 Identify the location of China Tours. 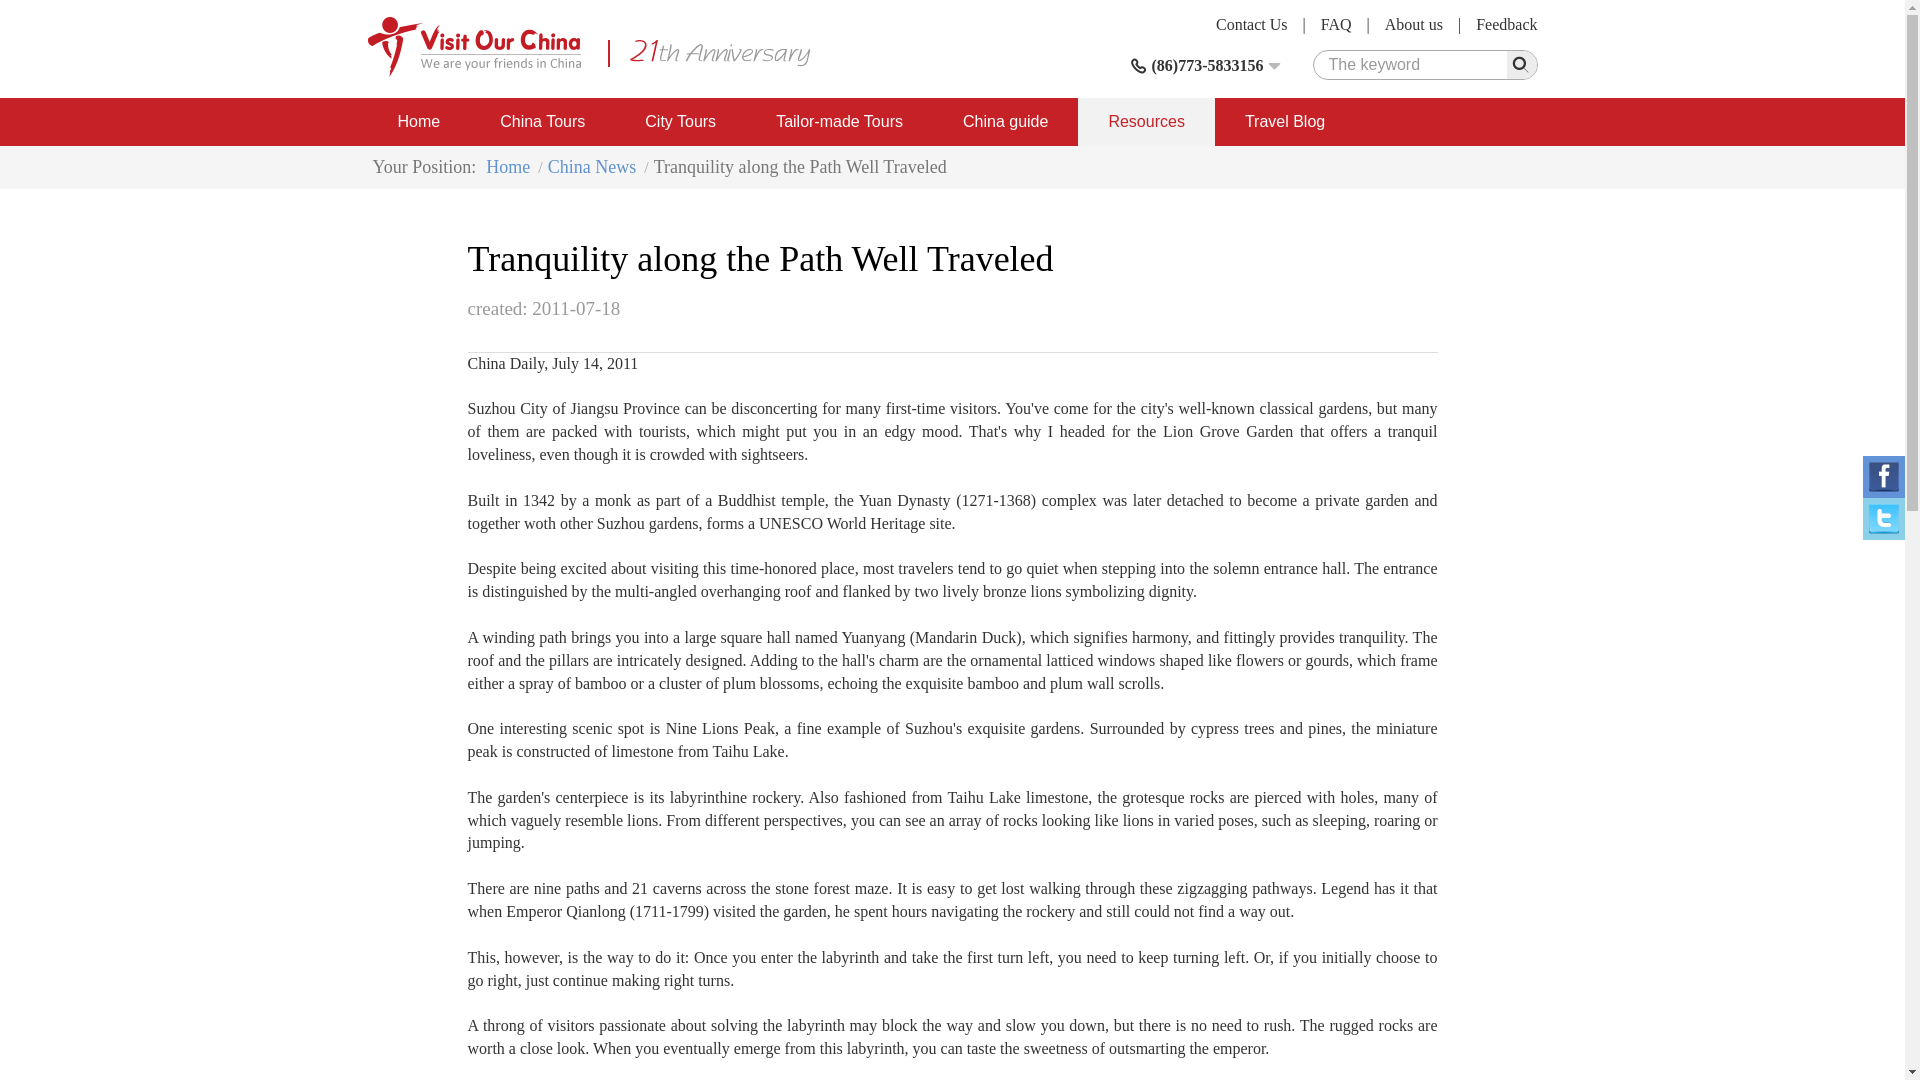
(542, 122).